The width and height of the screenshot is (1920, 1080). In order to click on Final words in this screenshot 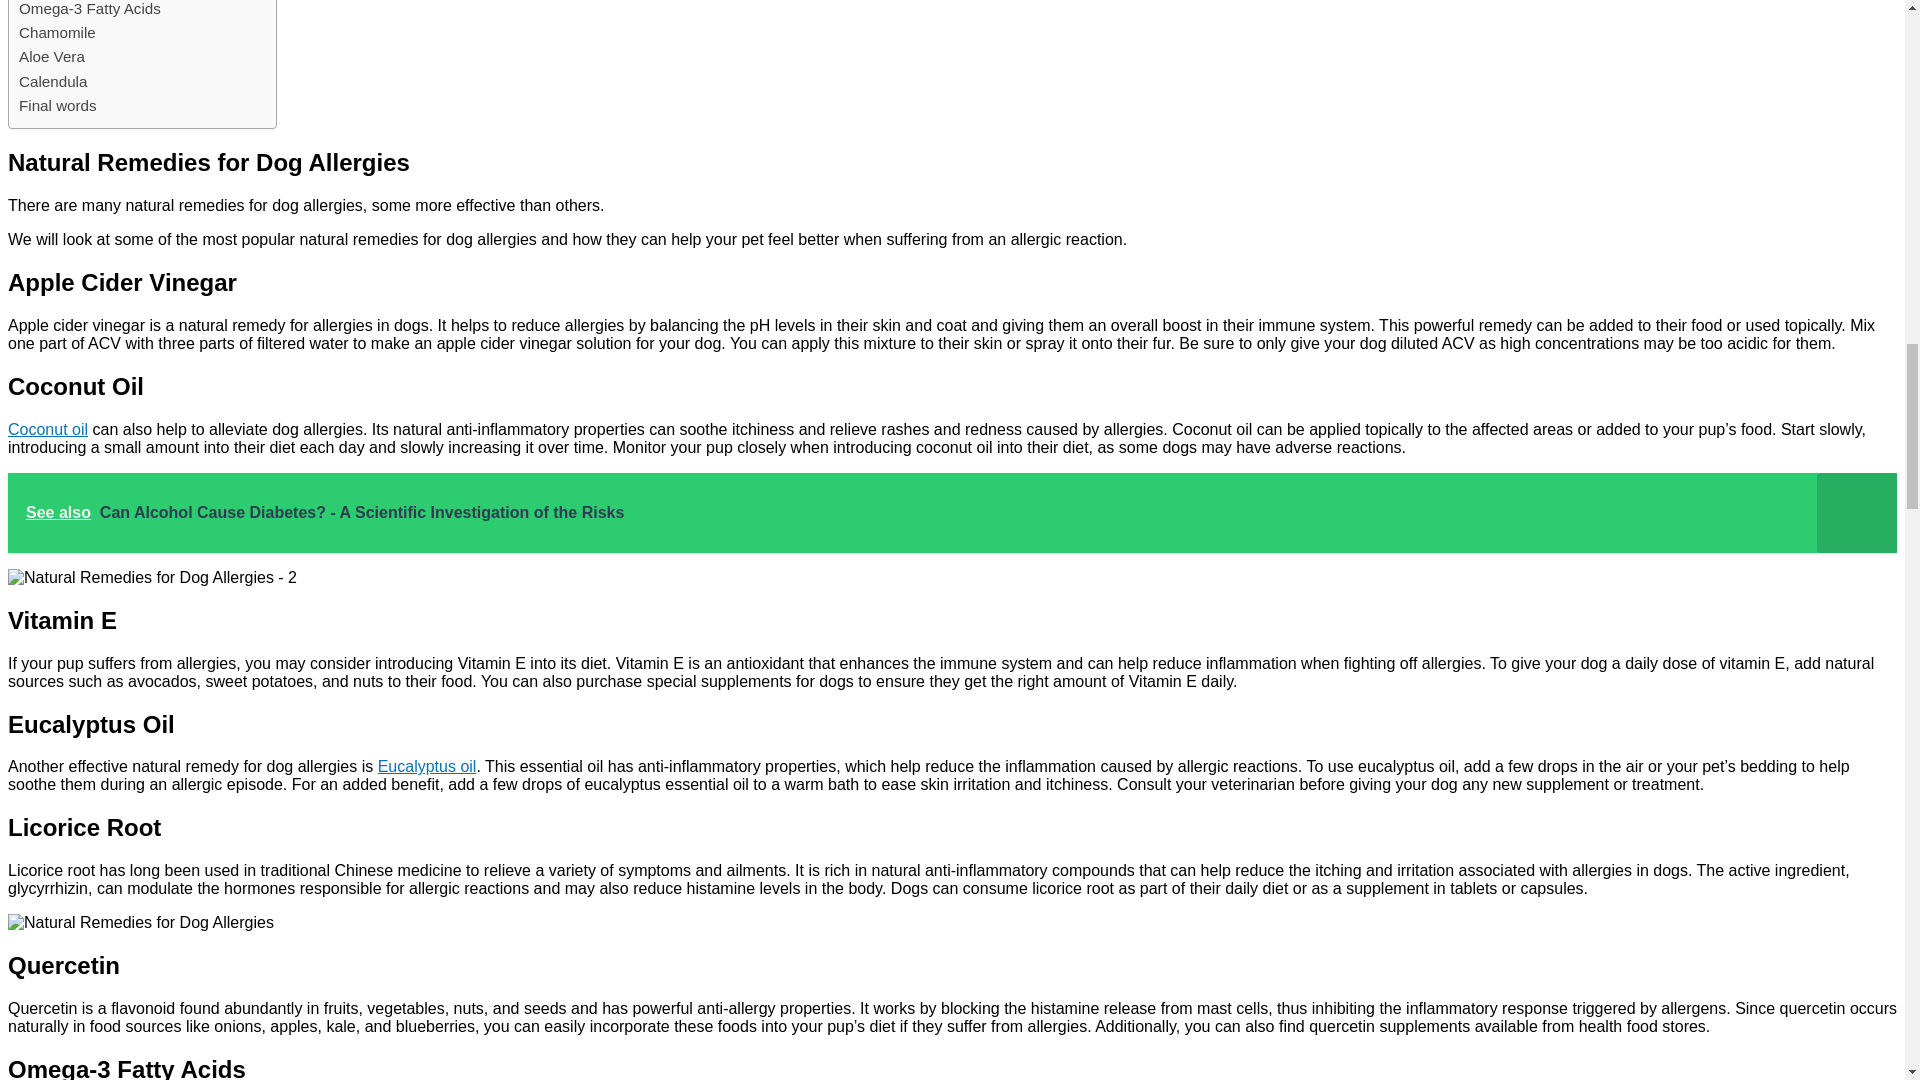, I will do `click(58, 105)`.